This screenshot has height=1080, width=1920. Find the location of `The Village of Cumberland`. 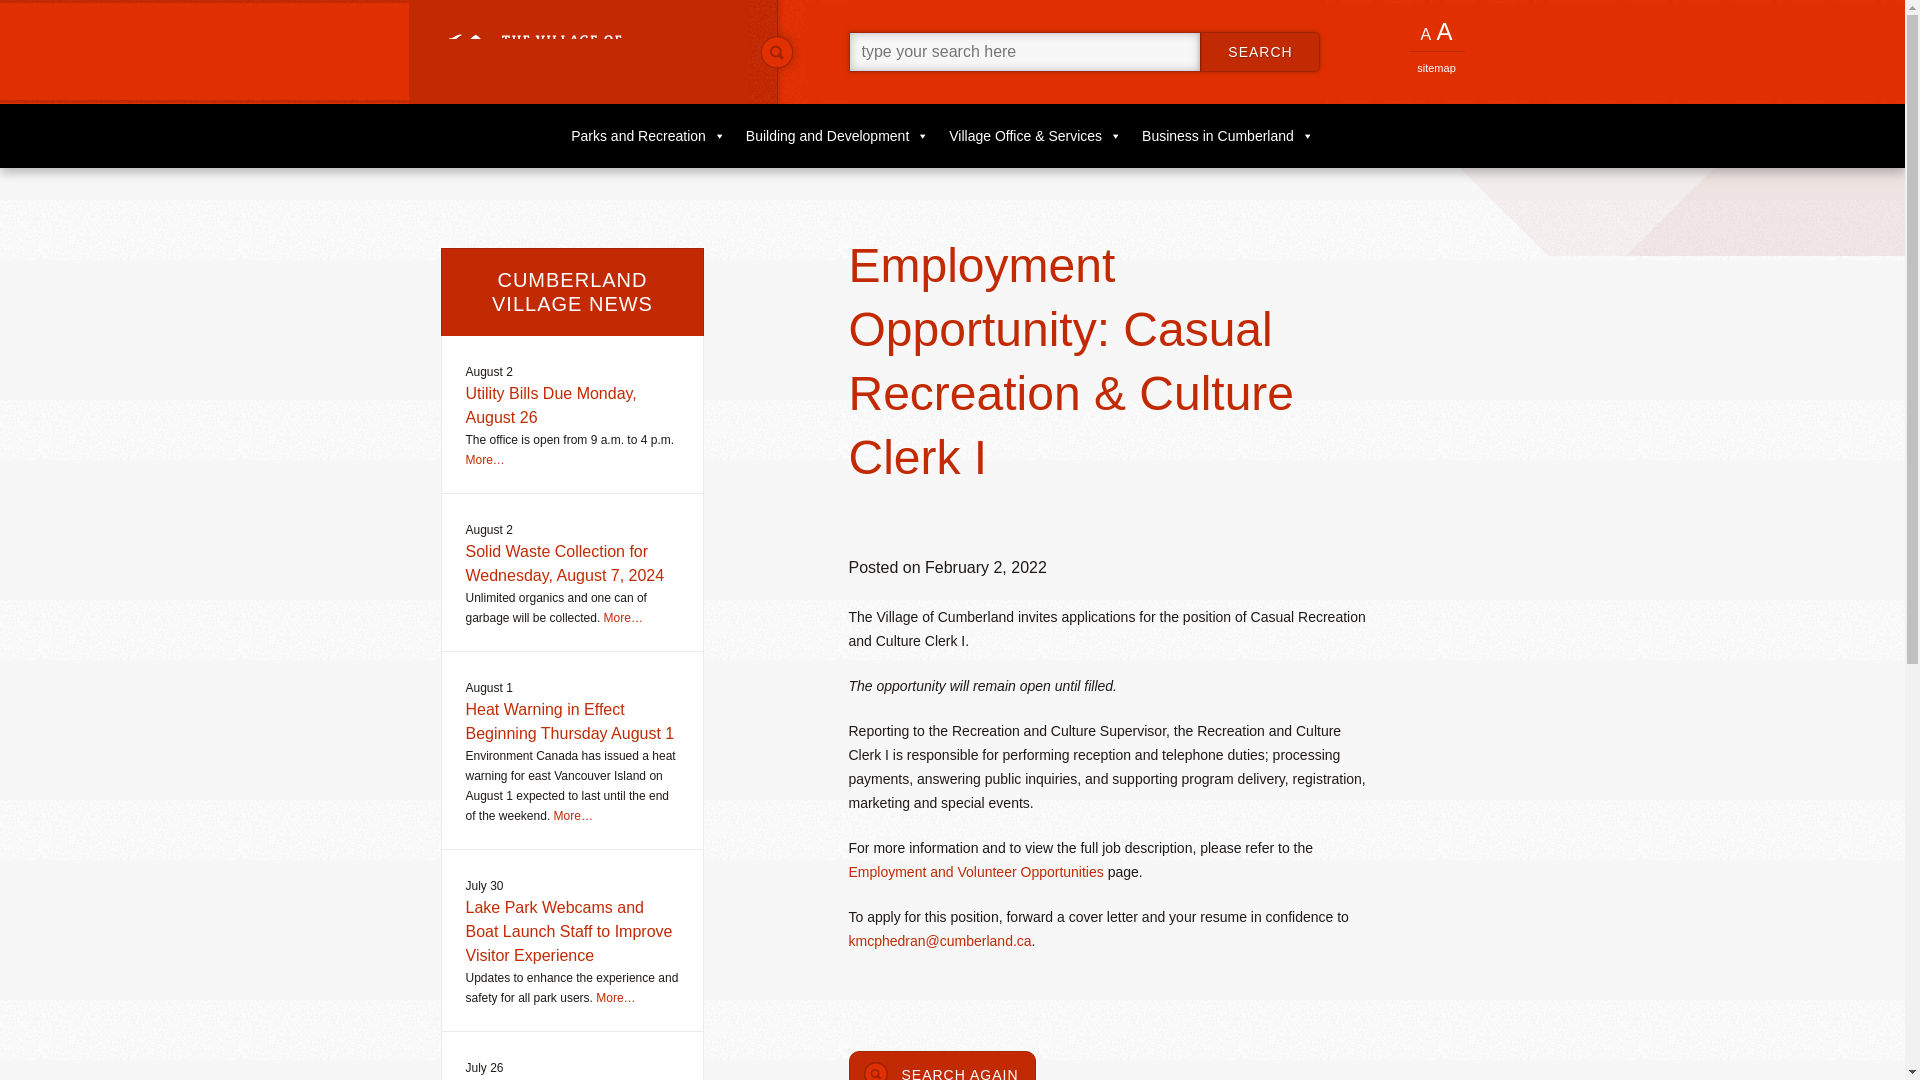

The Village of Cumberland is located at coordinates (591, 52).